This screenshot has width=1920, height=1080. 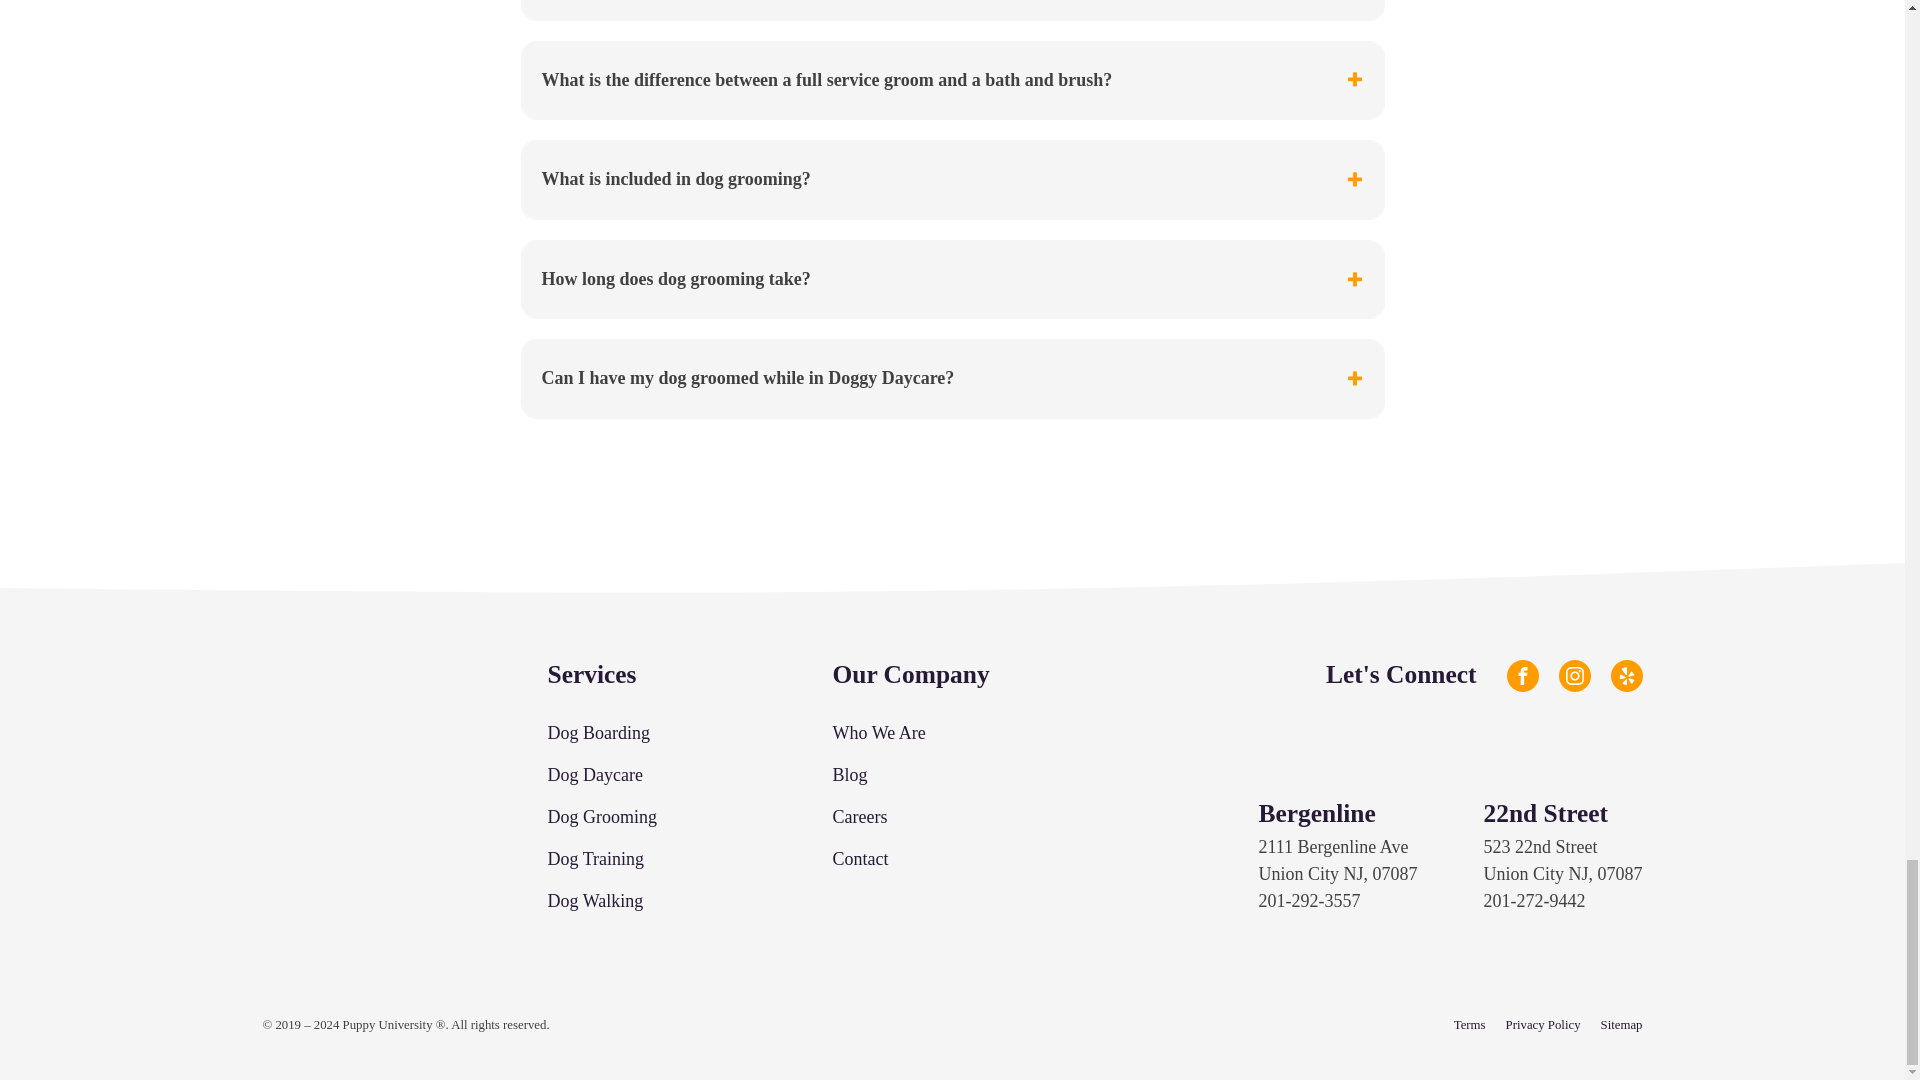 I want to click on Blog, so click(x=849, y=776).